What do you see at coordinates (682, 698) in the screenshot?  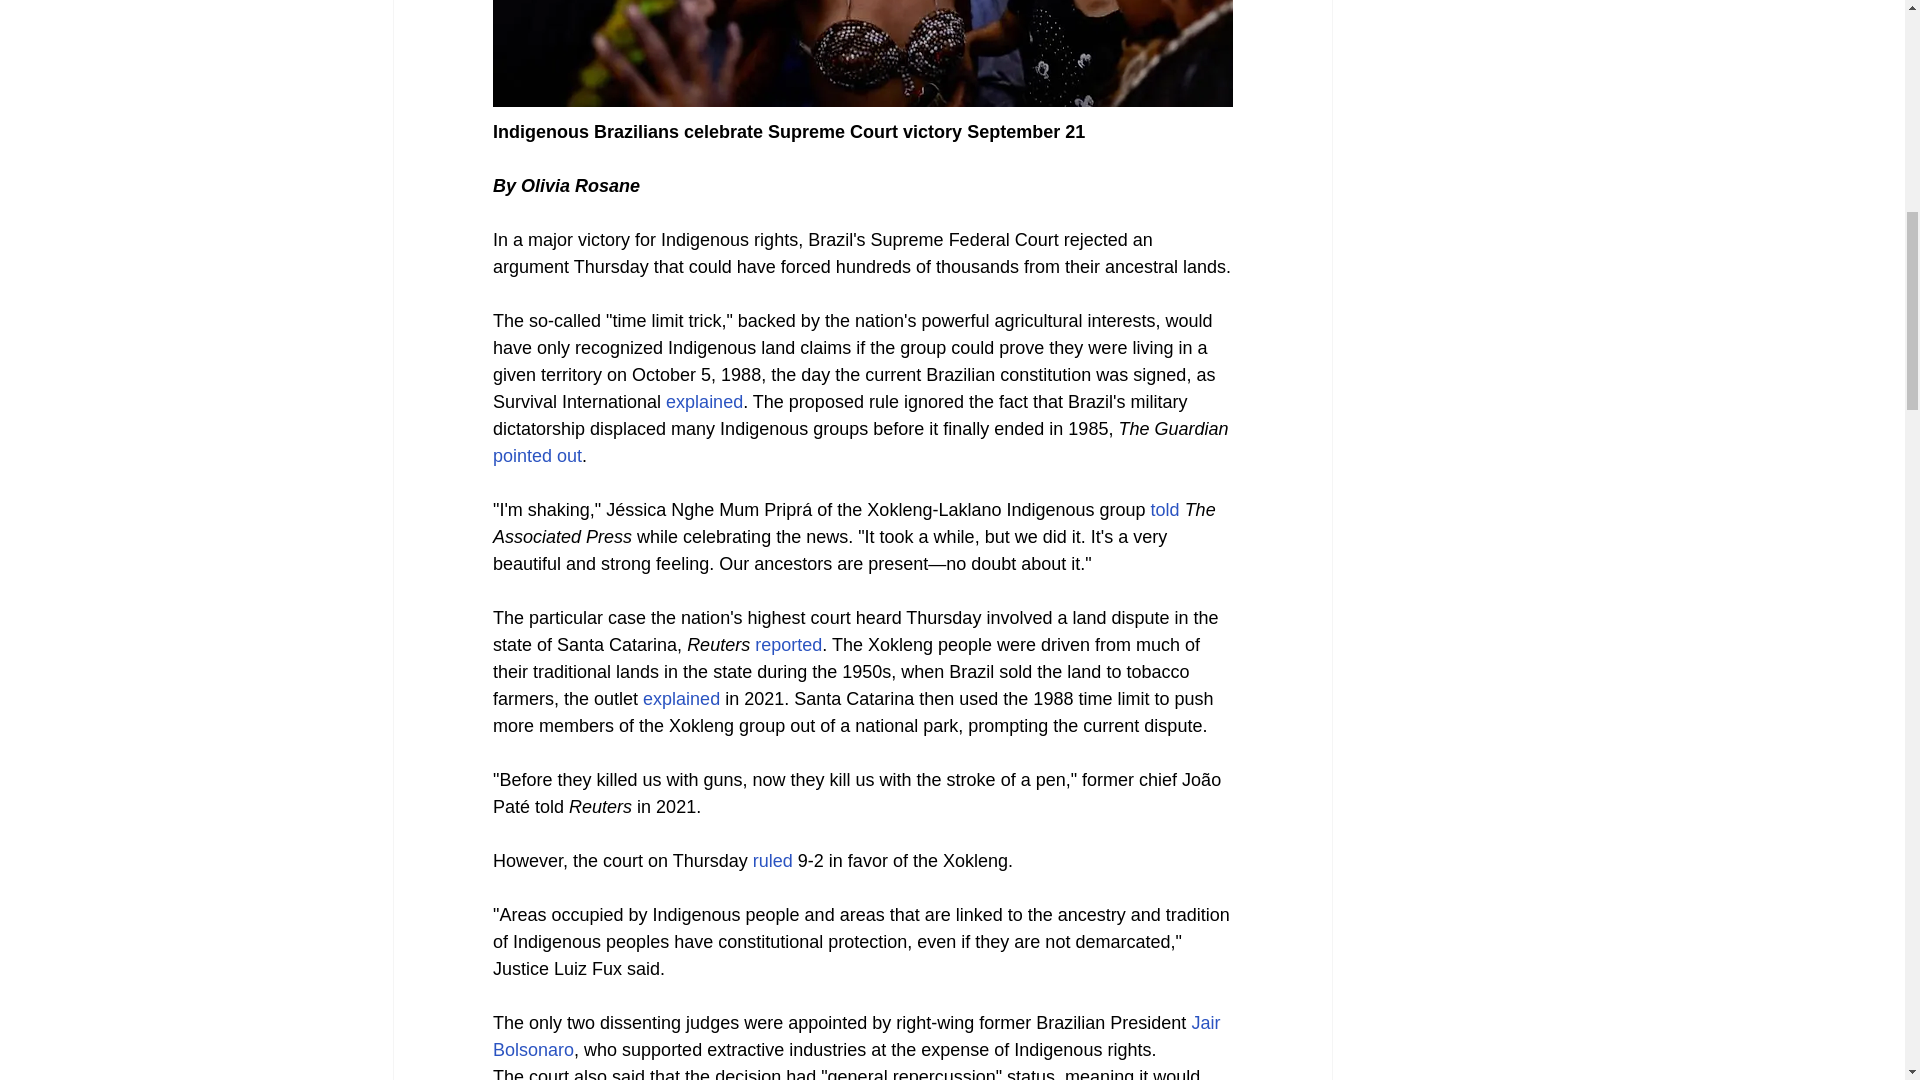 I see `explained` at bounding box center [682, 698].